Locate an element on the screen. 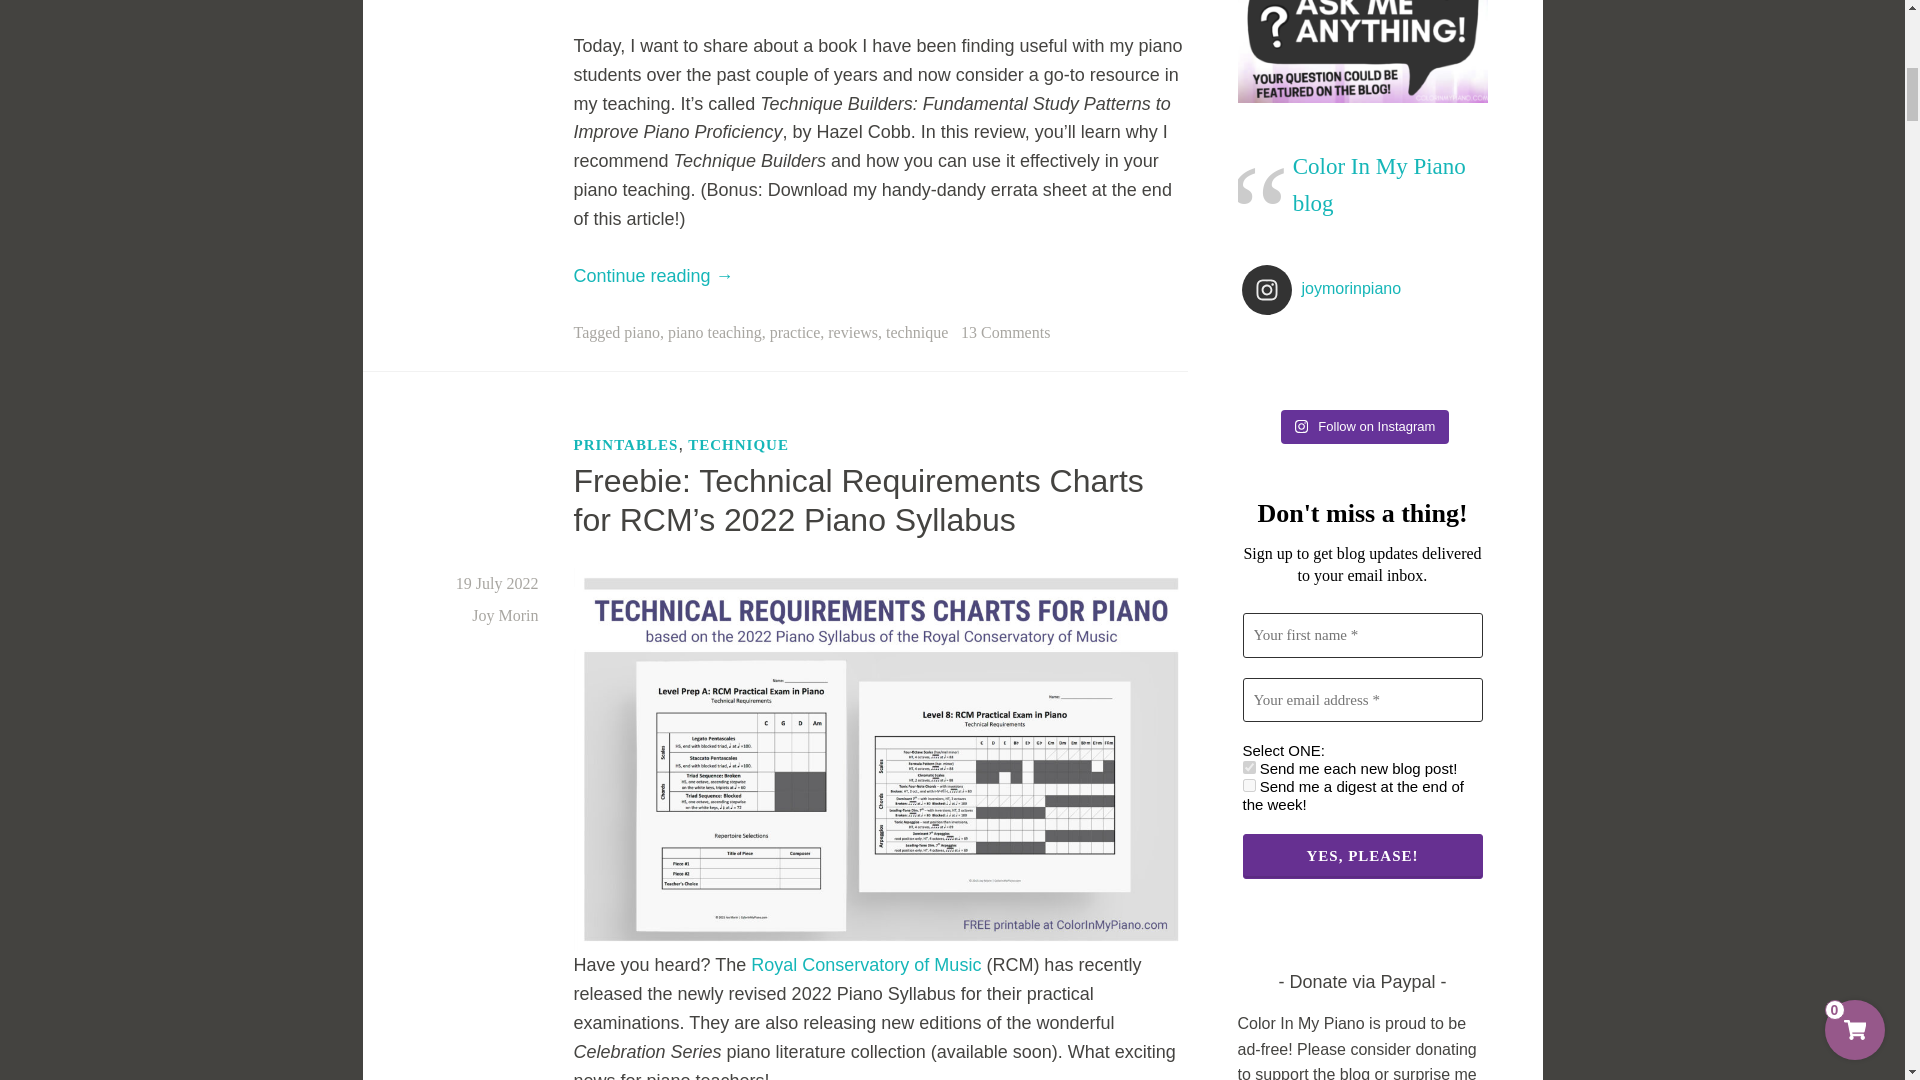 This screenshot has height=1080, width=1920. technique is located at coordinates (916, 332).